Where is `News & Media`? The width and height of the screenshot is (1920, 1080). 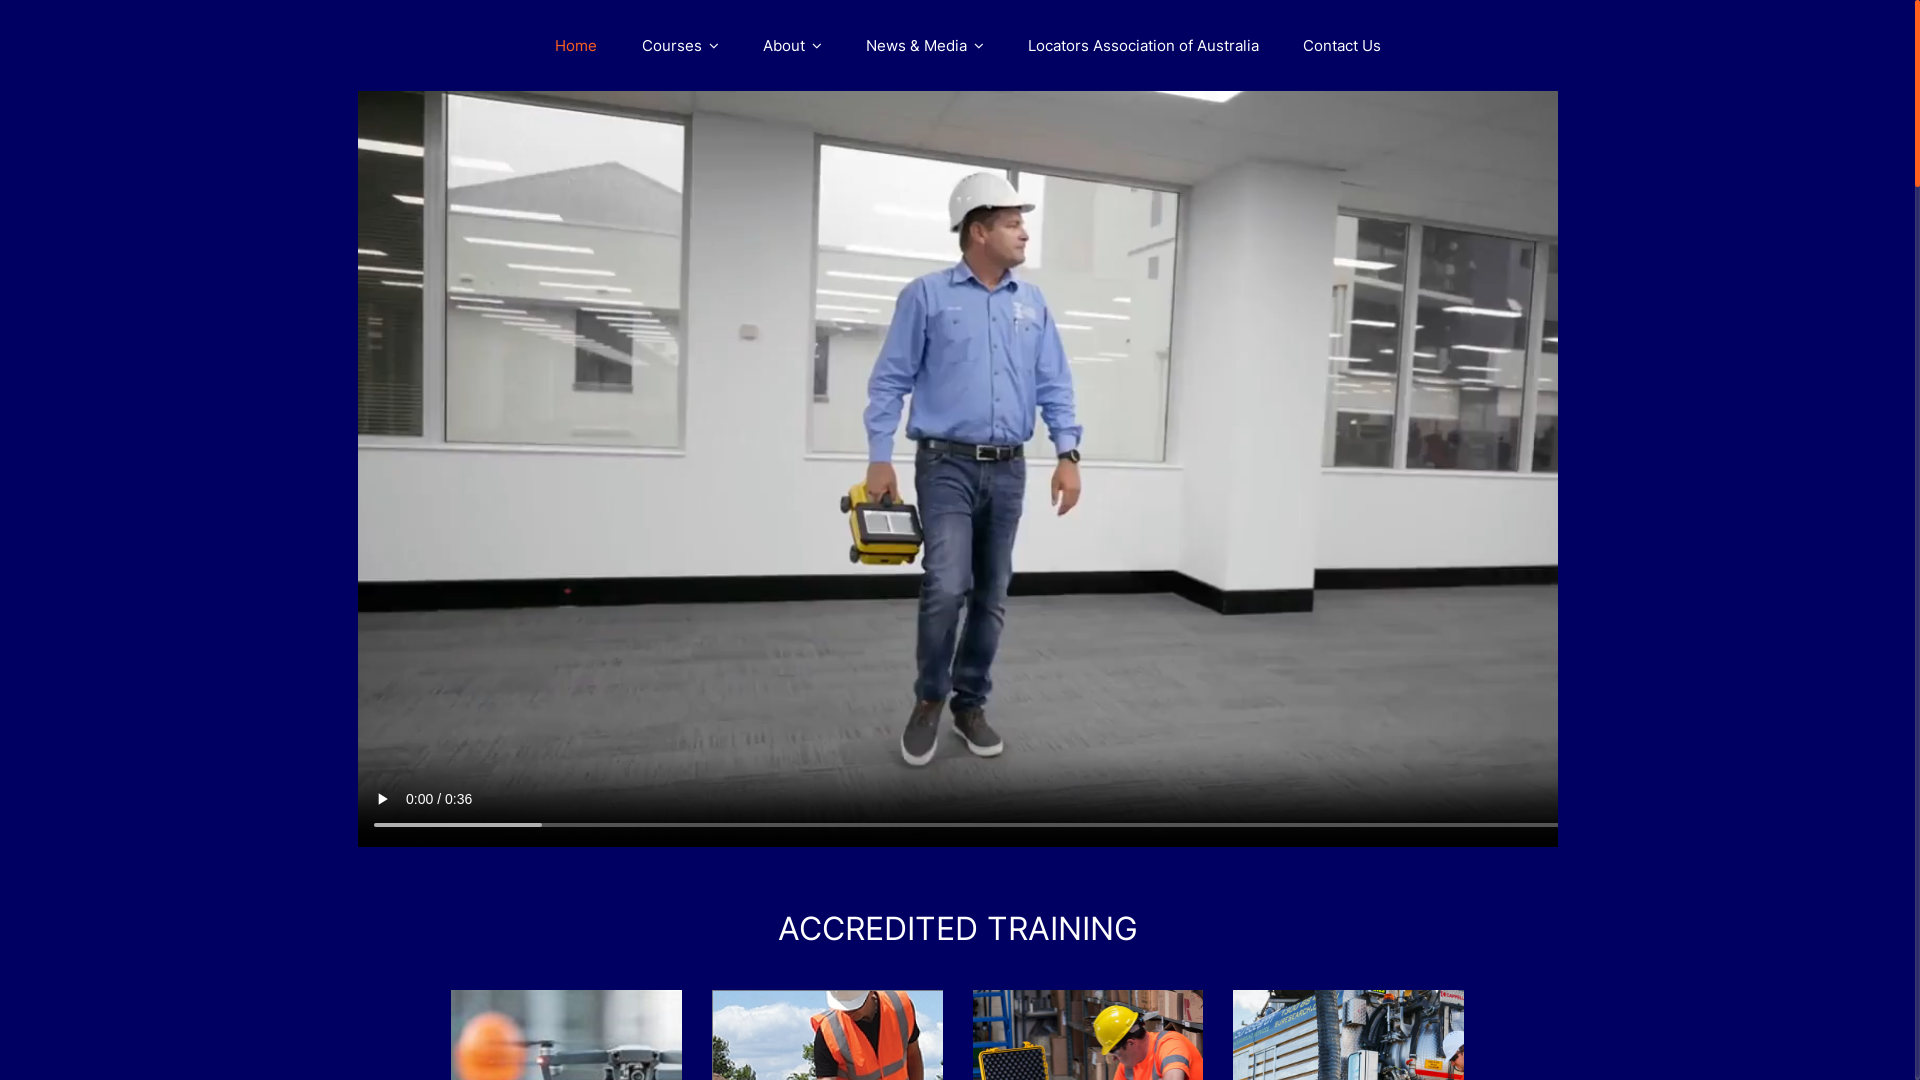 News & Media is located at coordinates (924, 46).